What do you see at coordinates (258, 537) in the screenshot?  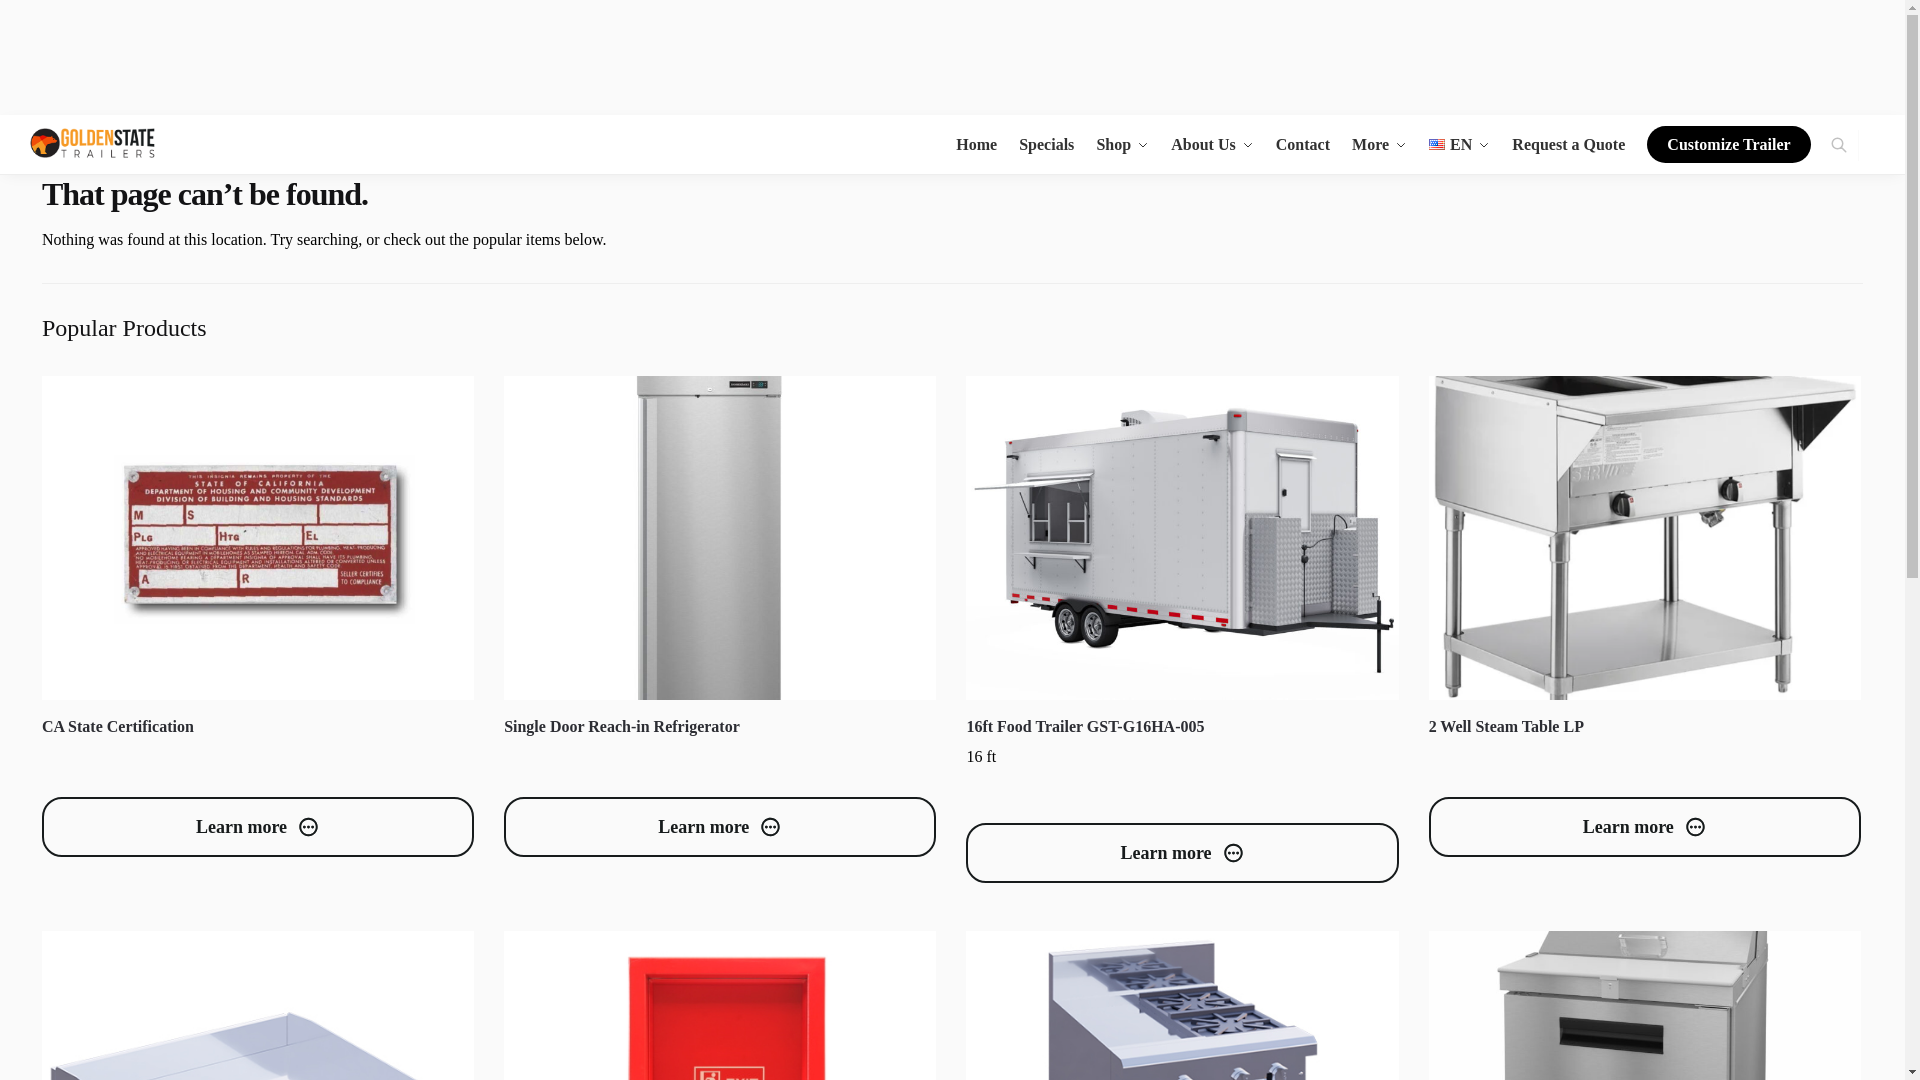 I see `CA State Certification` at bounding box center [258, 537].